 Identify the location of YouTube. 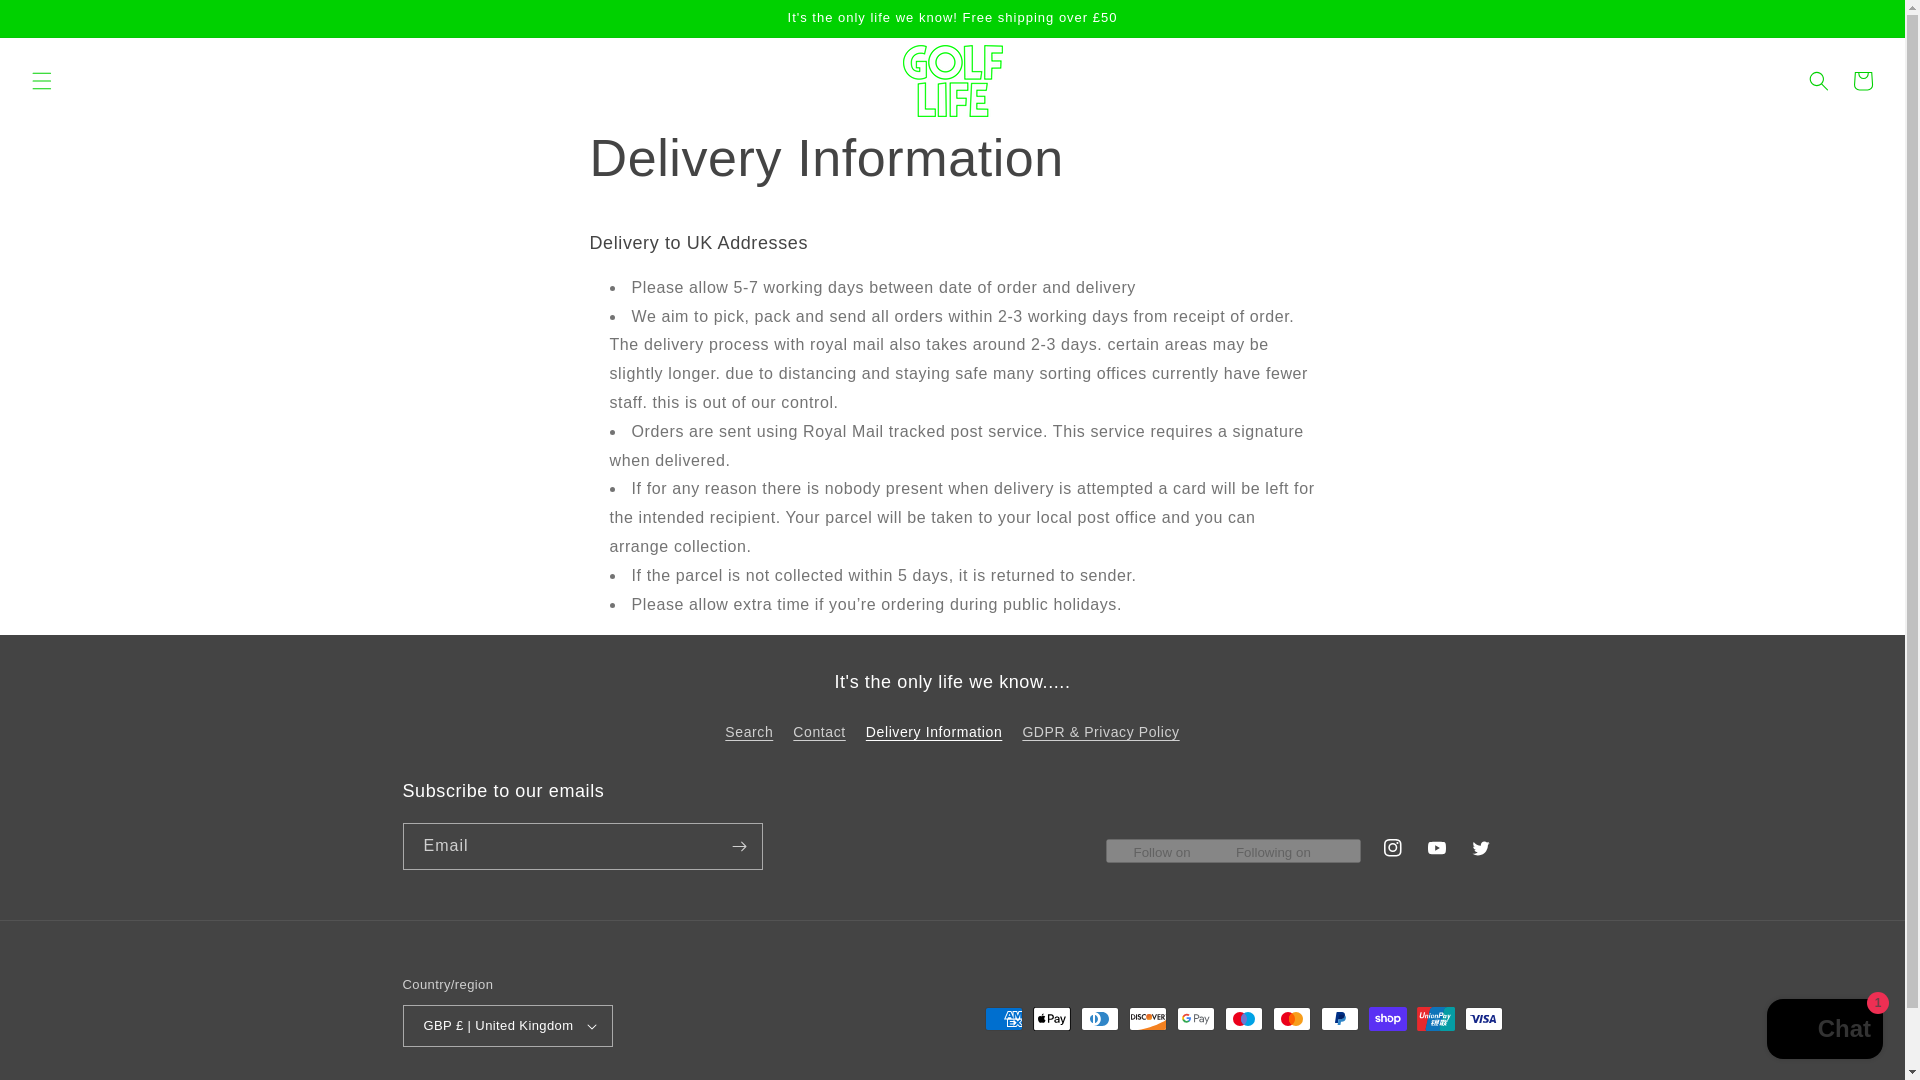
(1435, 848).